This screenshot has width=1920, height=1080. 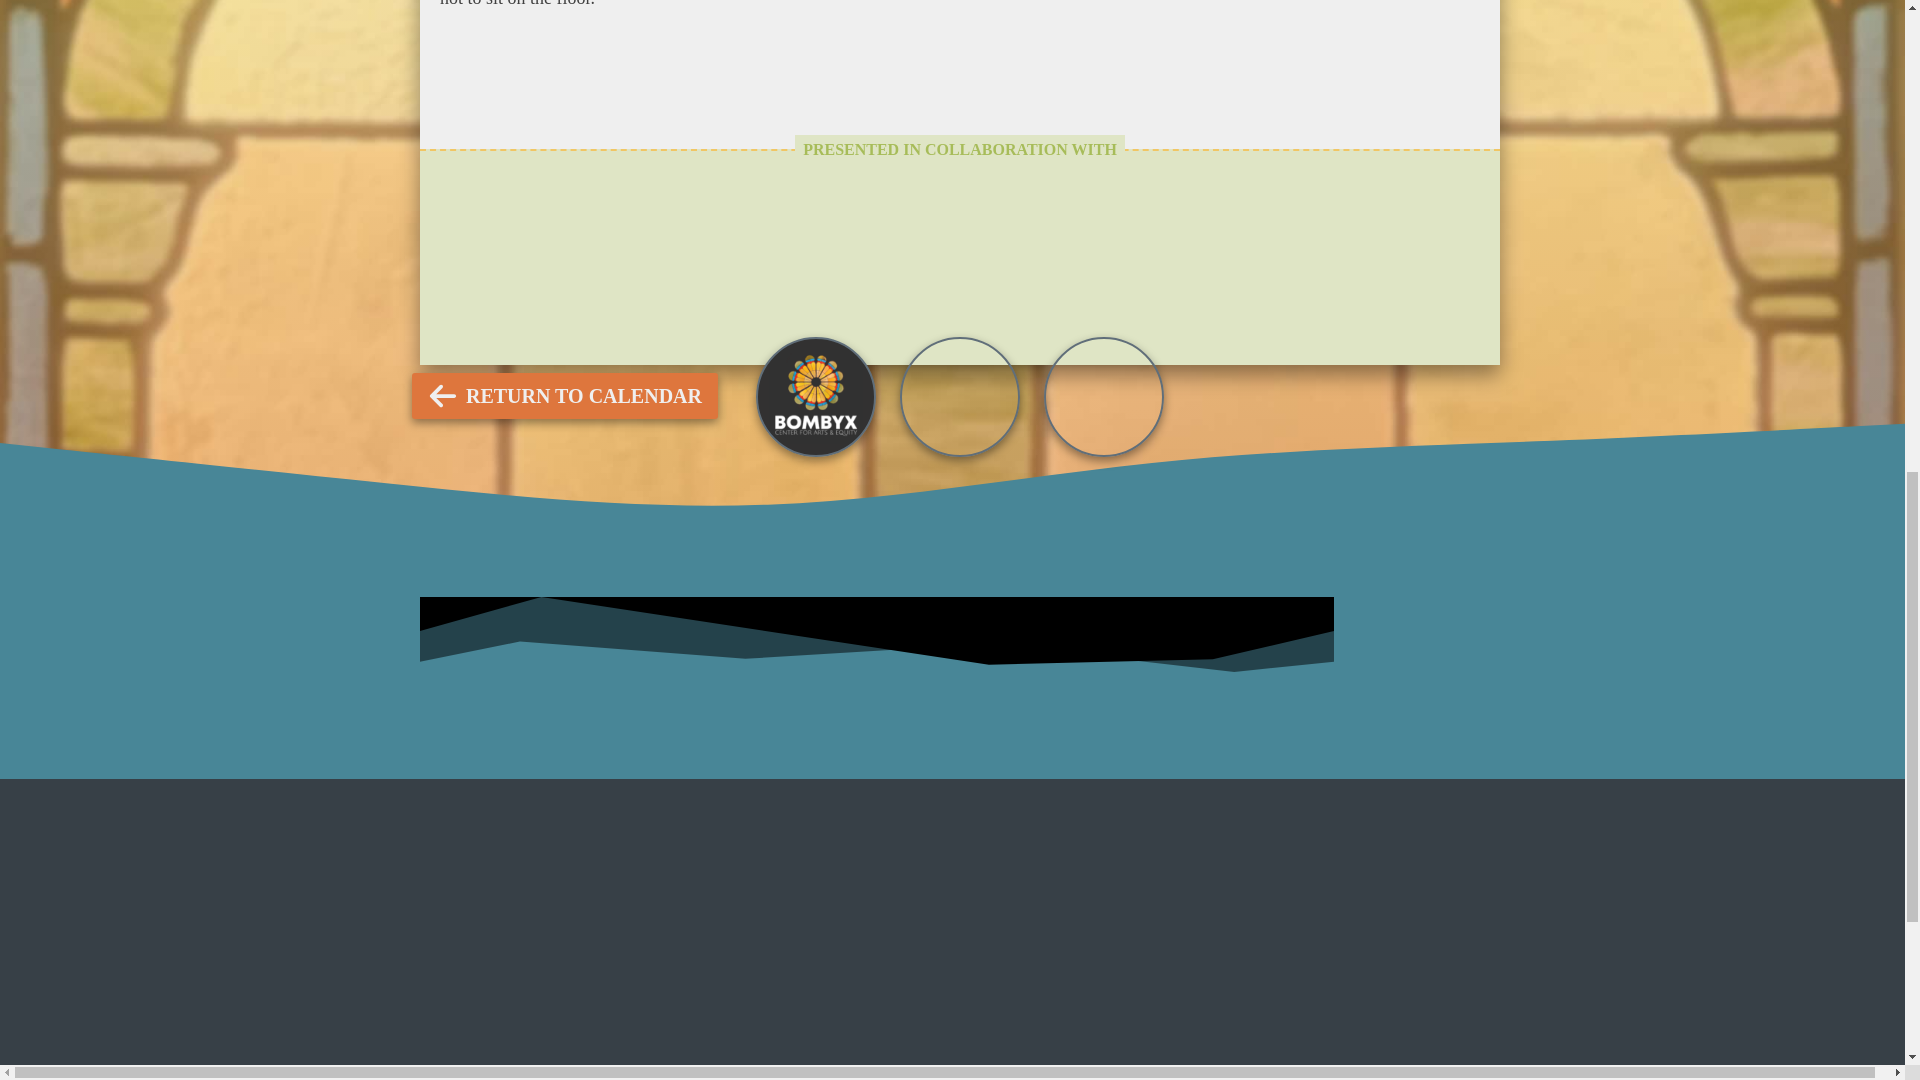 What do you see at coordinates (969, 320) in the screenshot?
I see `ARTISTS` at bounding box center [969, 320].